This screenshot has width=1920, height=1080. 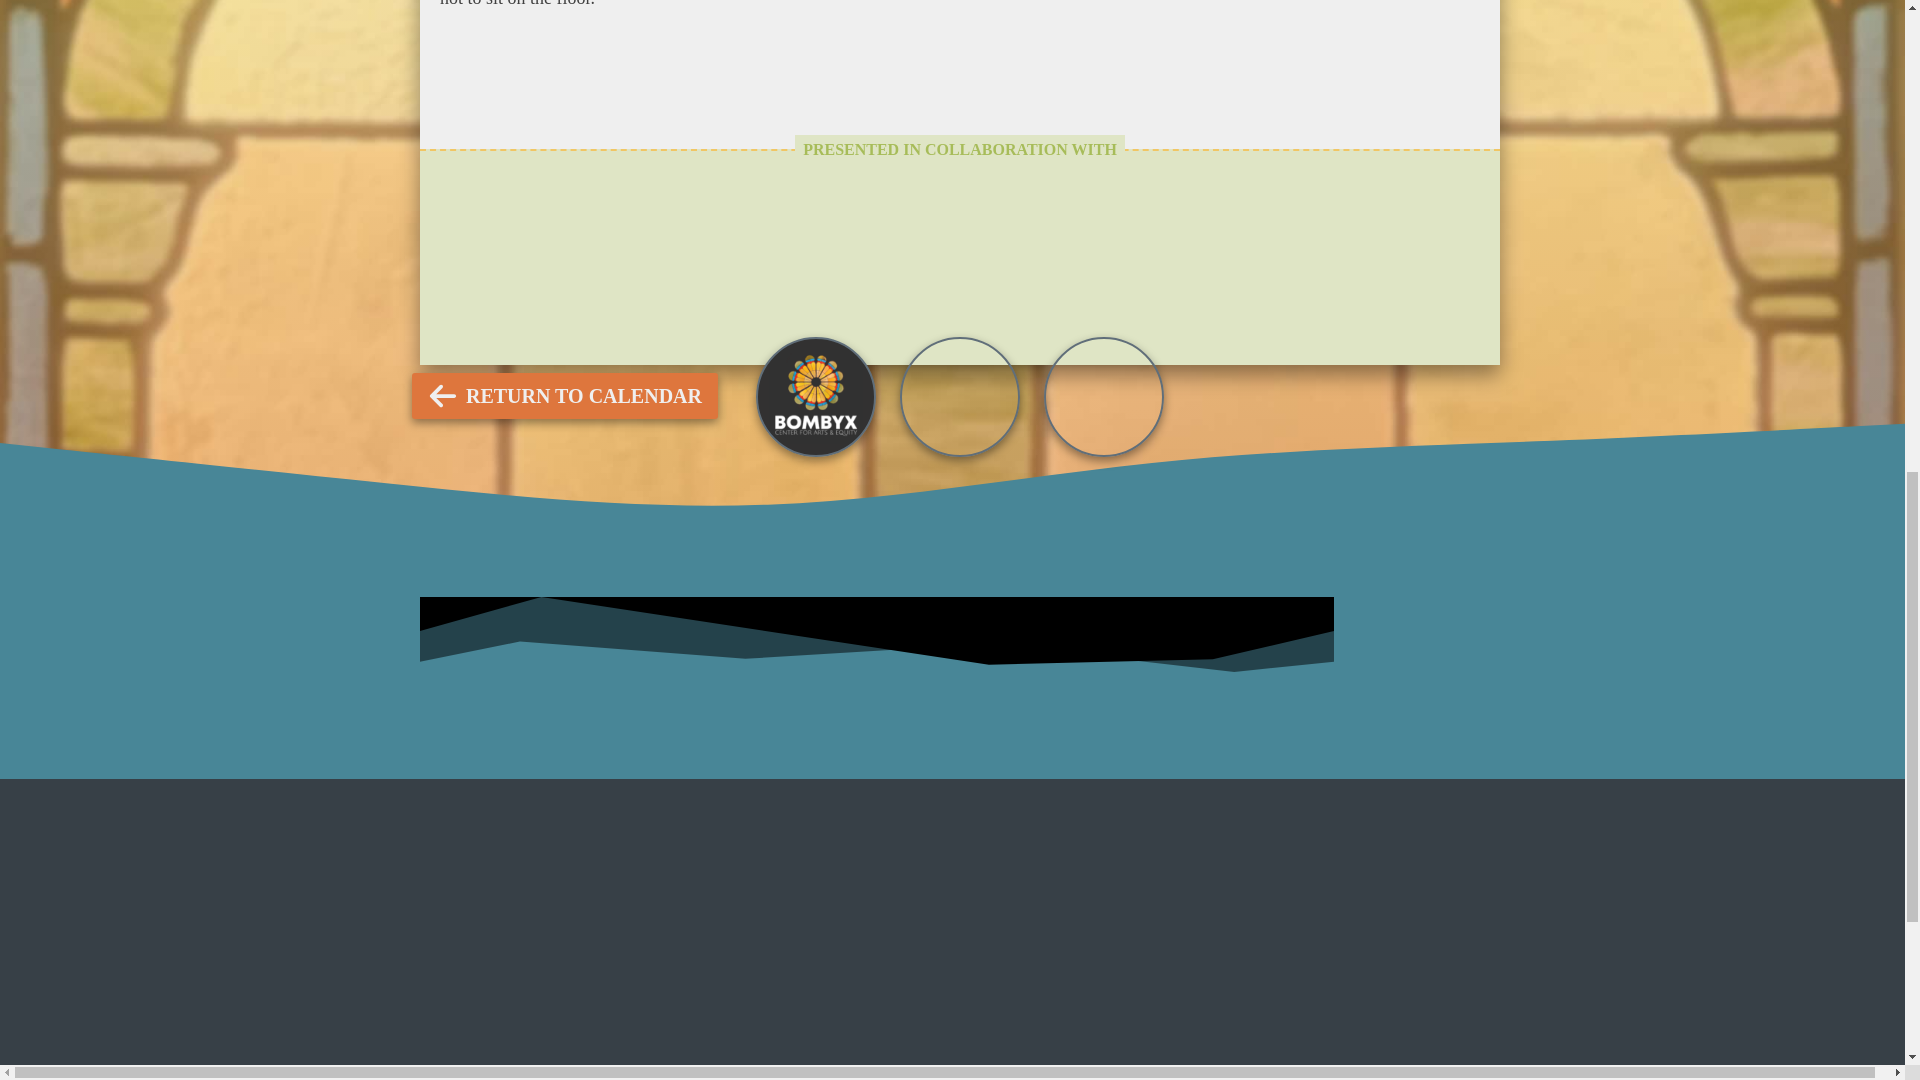 What do you see at coordinates (969, 320) in the screenshot?
I see `ARTISTS` at bounding box center [969, 320].